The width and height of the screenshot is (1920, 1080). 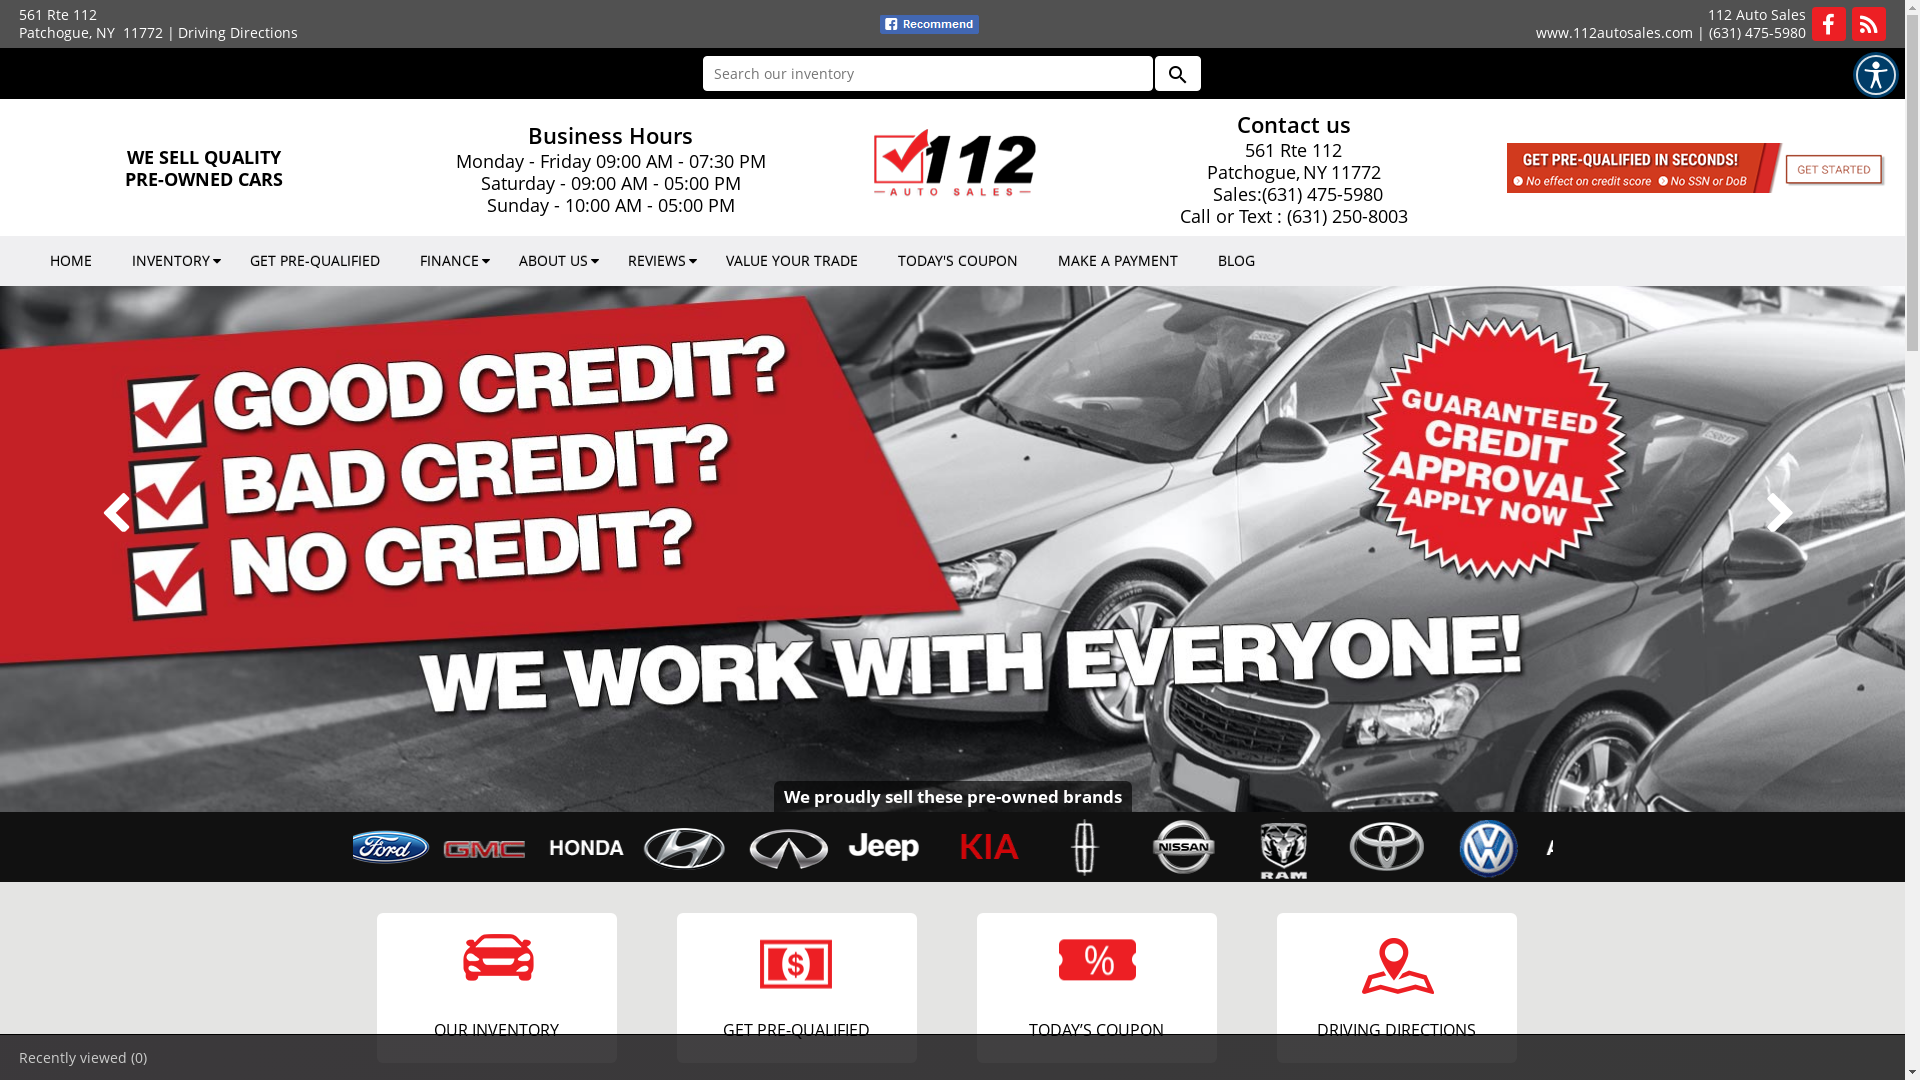 What do you see at coordinates (1236, 261) in the screenshot?
I see `BLOG` at bounding box center [1236, 261].